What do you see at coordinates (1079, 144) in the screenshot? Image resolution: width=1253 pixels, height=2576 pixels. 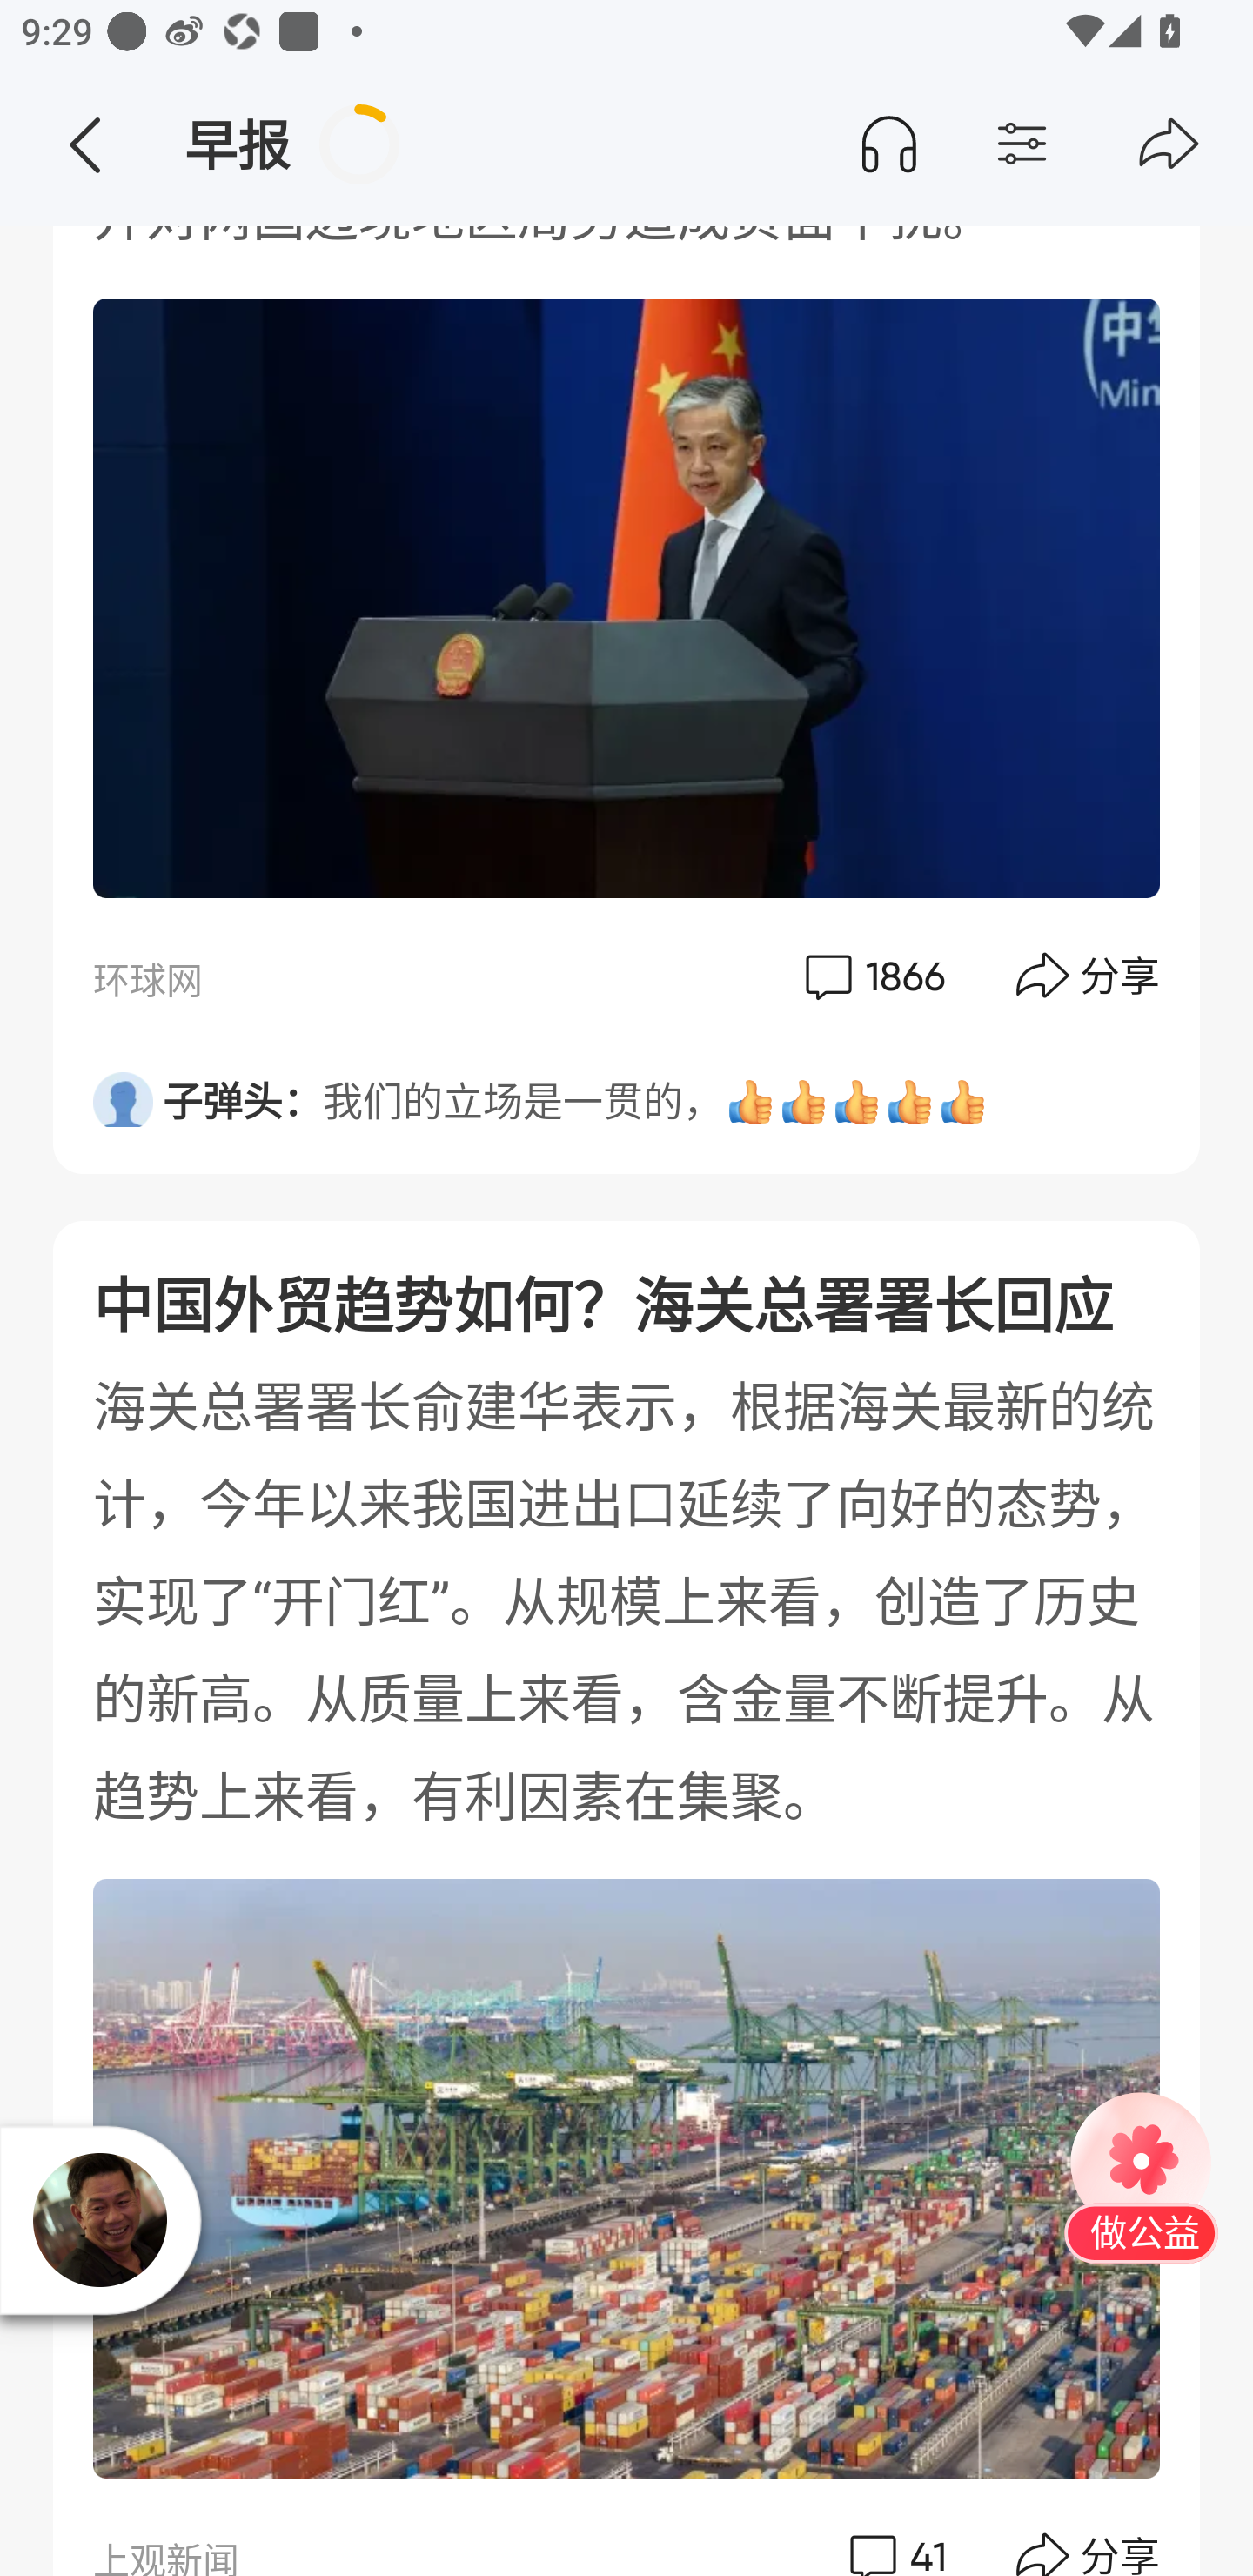 I see `` at bounding box center [1079, 144].